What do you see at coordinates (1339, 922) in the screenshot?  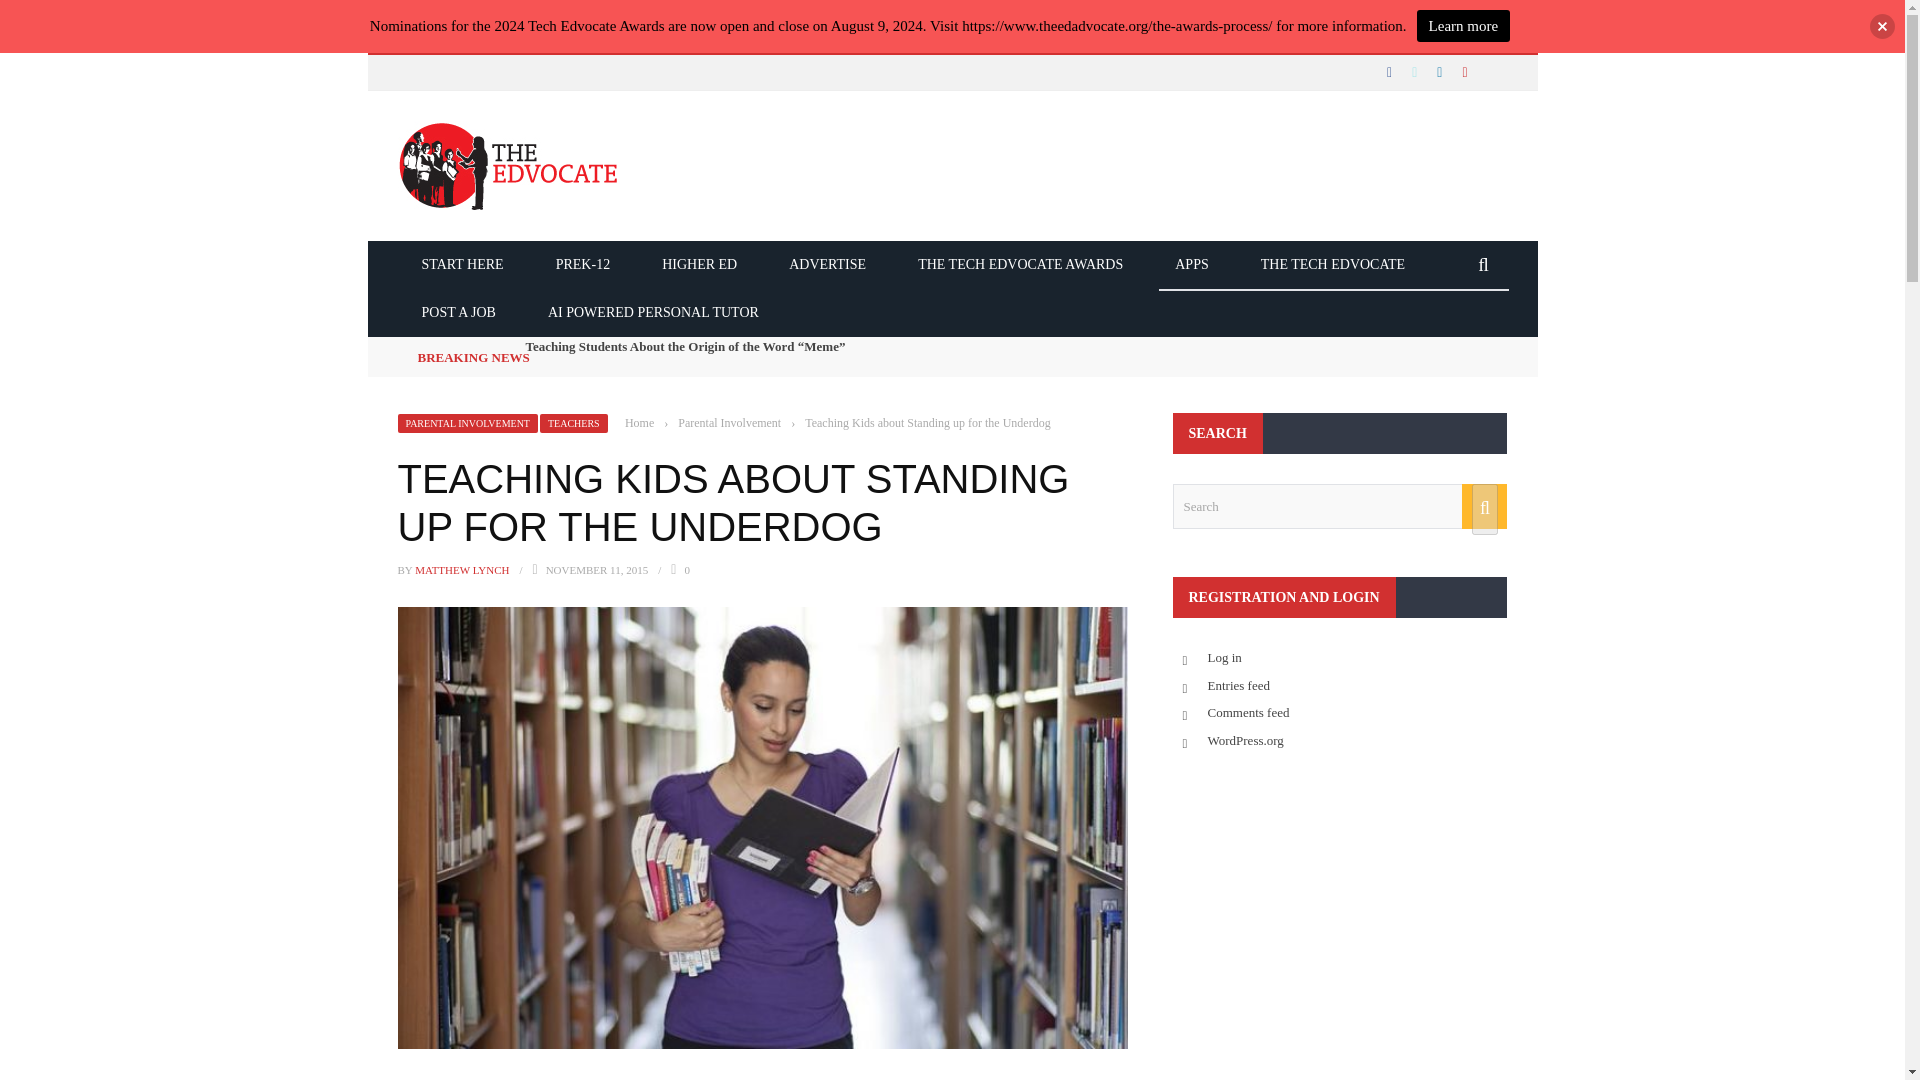 I see `Advertisement` at bounding box center [1339, 922].